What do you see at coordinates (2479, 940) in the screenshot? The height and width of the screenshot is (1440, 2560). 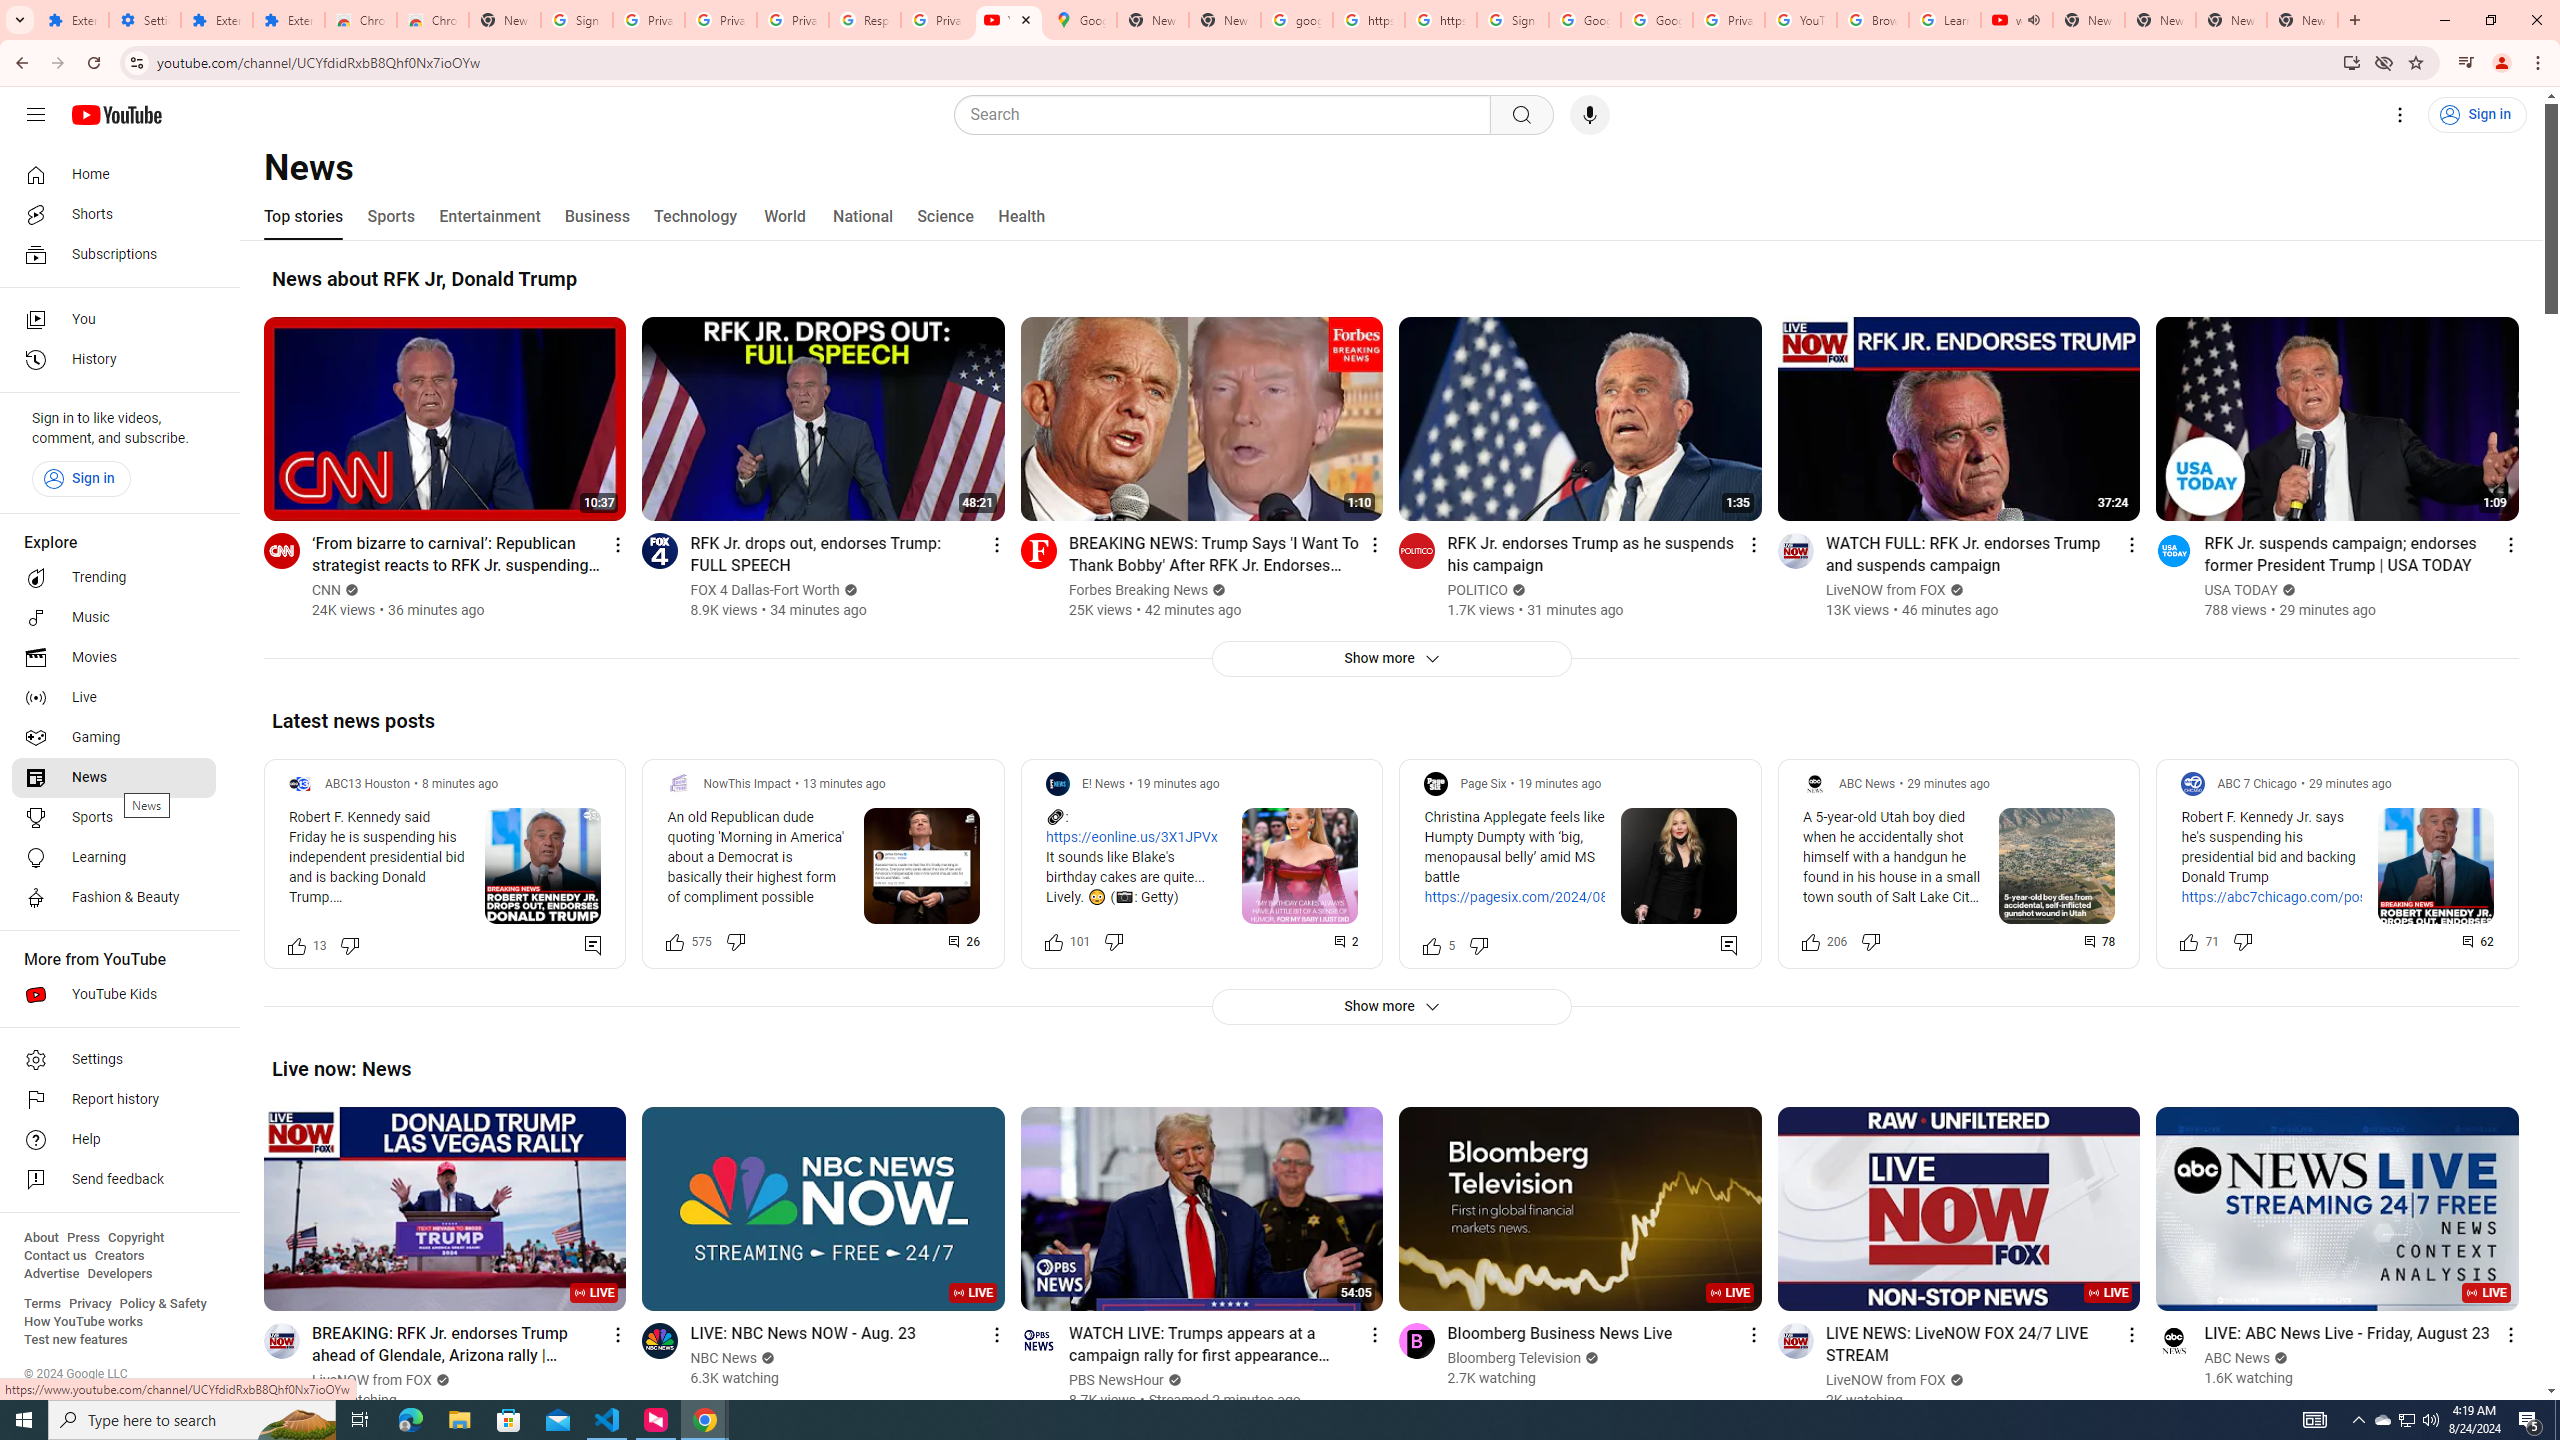 I see `Comment` at bounding box center [2479, 940].